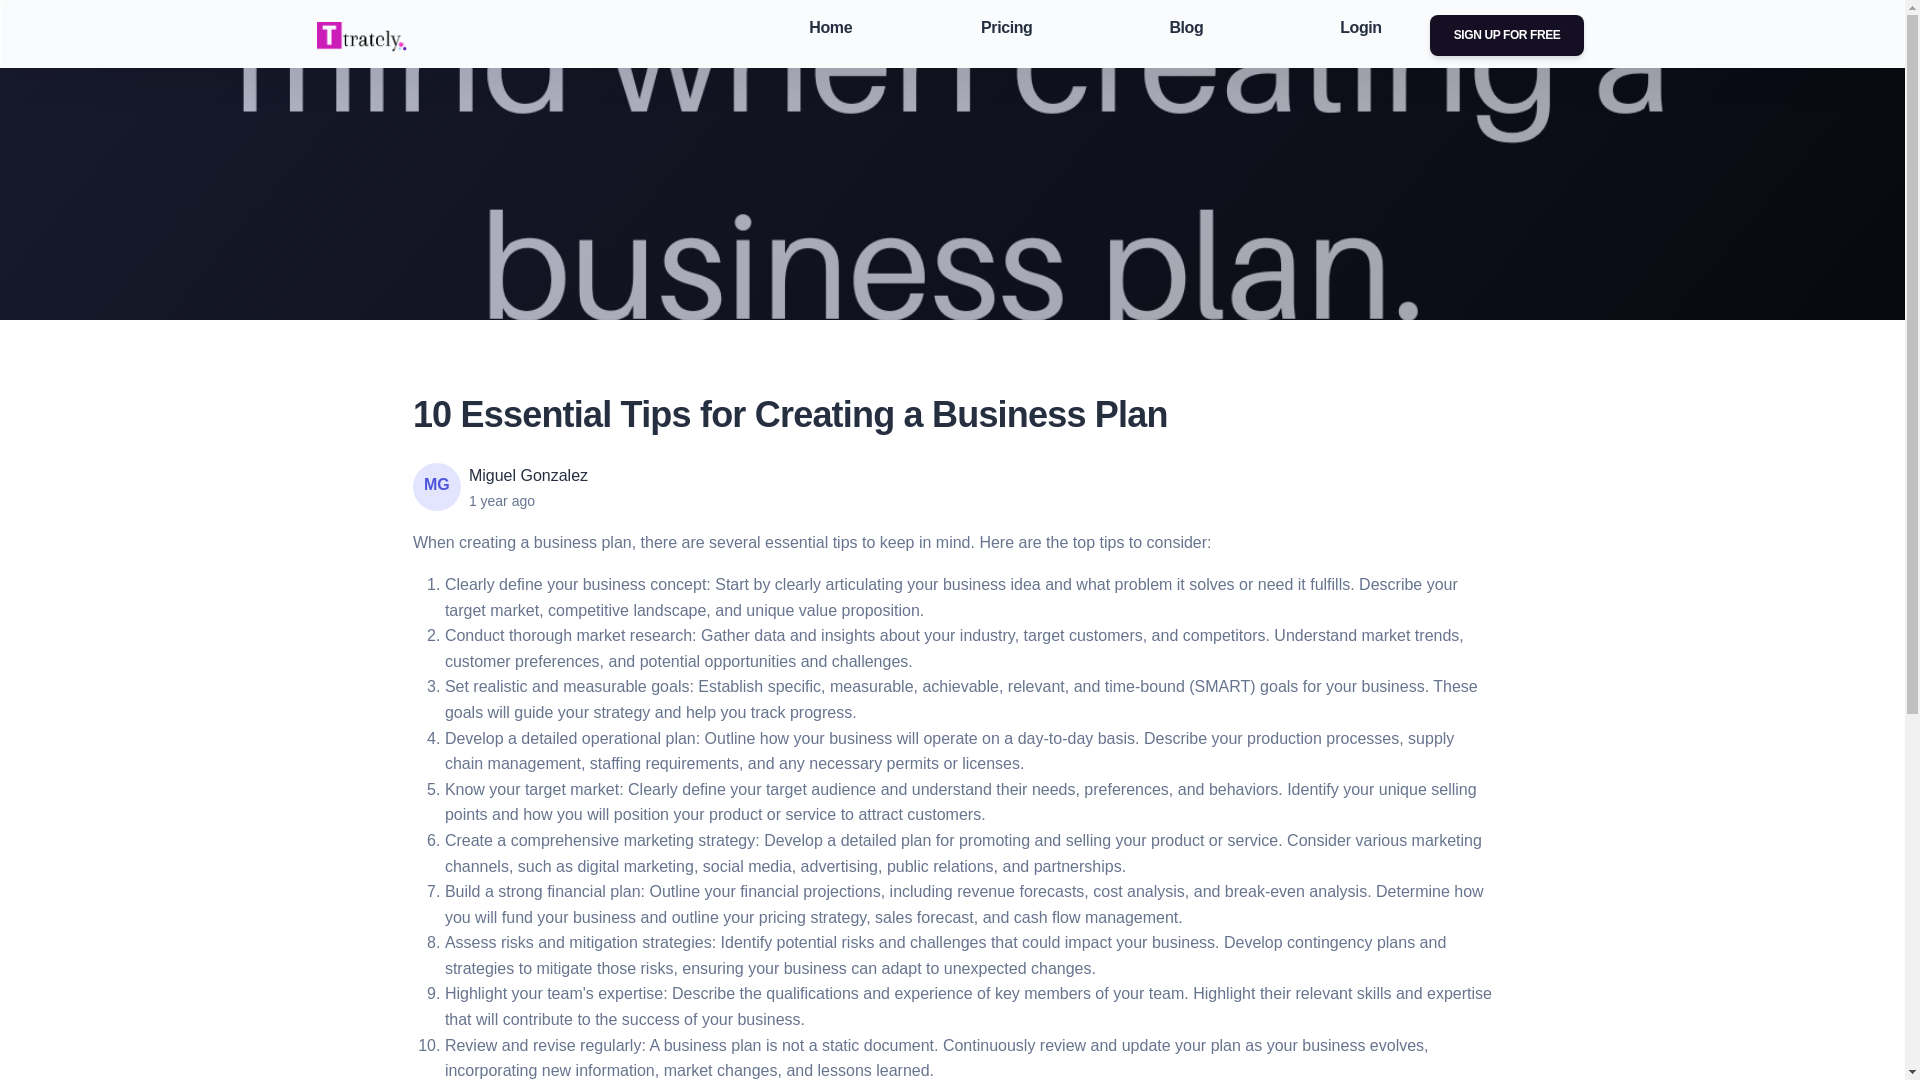 This screenshot has height=1080, width=1920. Describe the element at coordinates (1182, 28) in the screenshot. I see `Blog` at that location.